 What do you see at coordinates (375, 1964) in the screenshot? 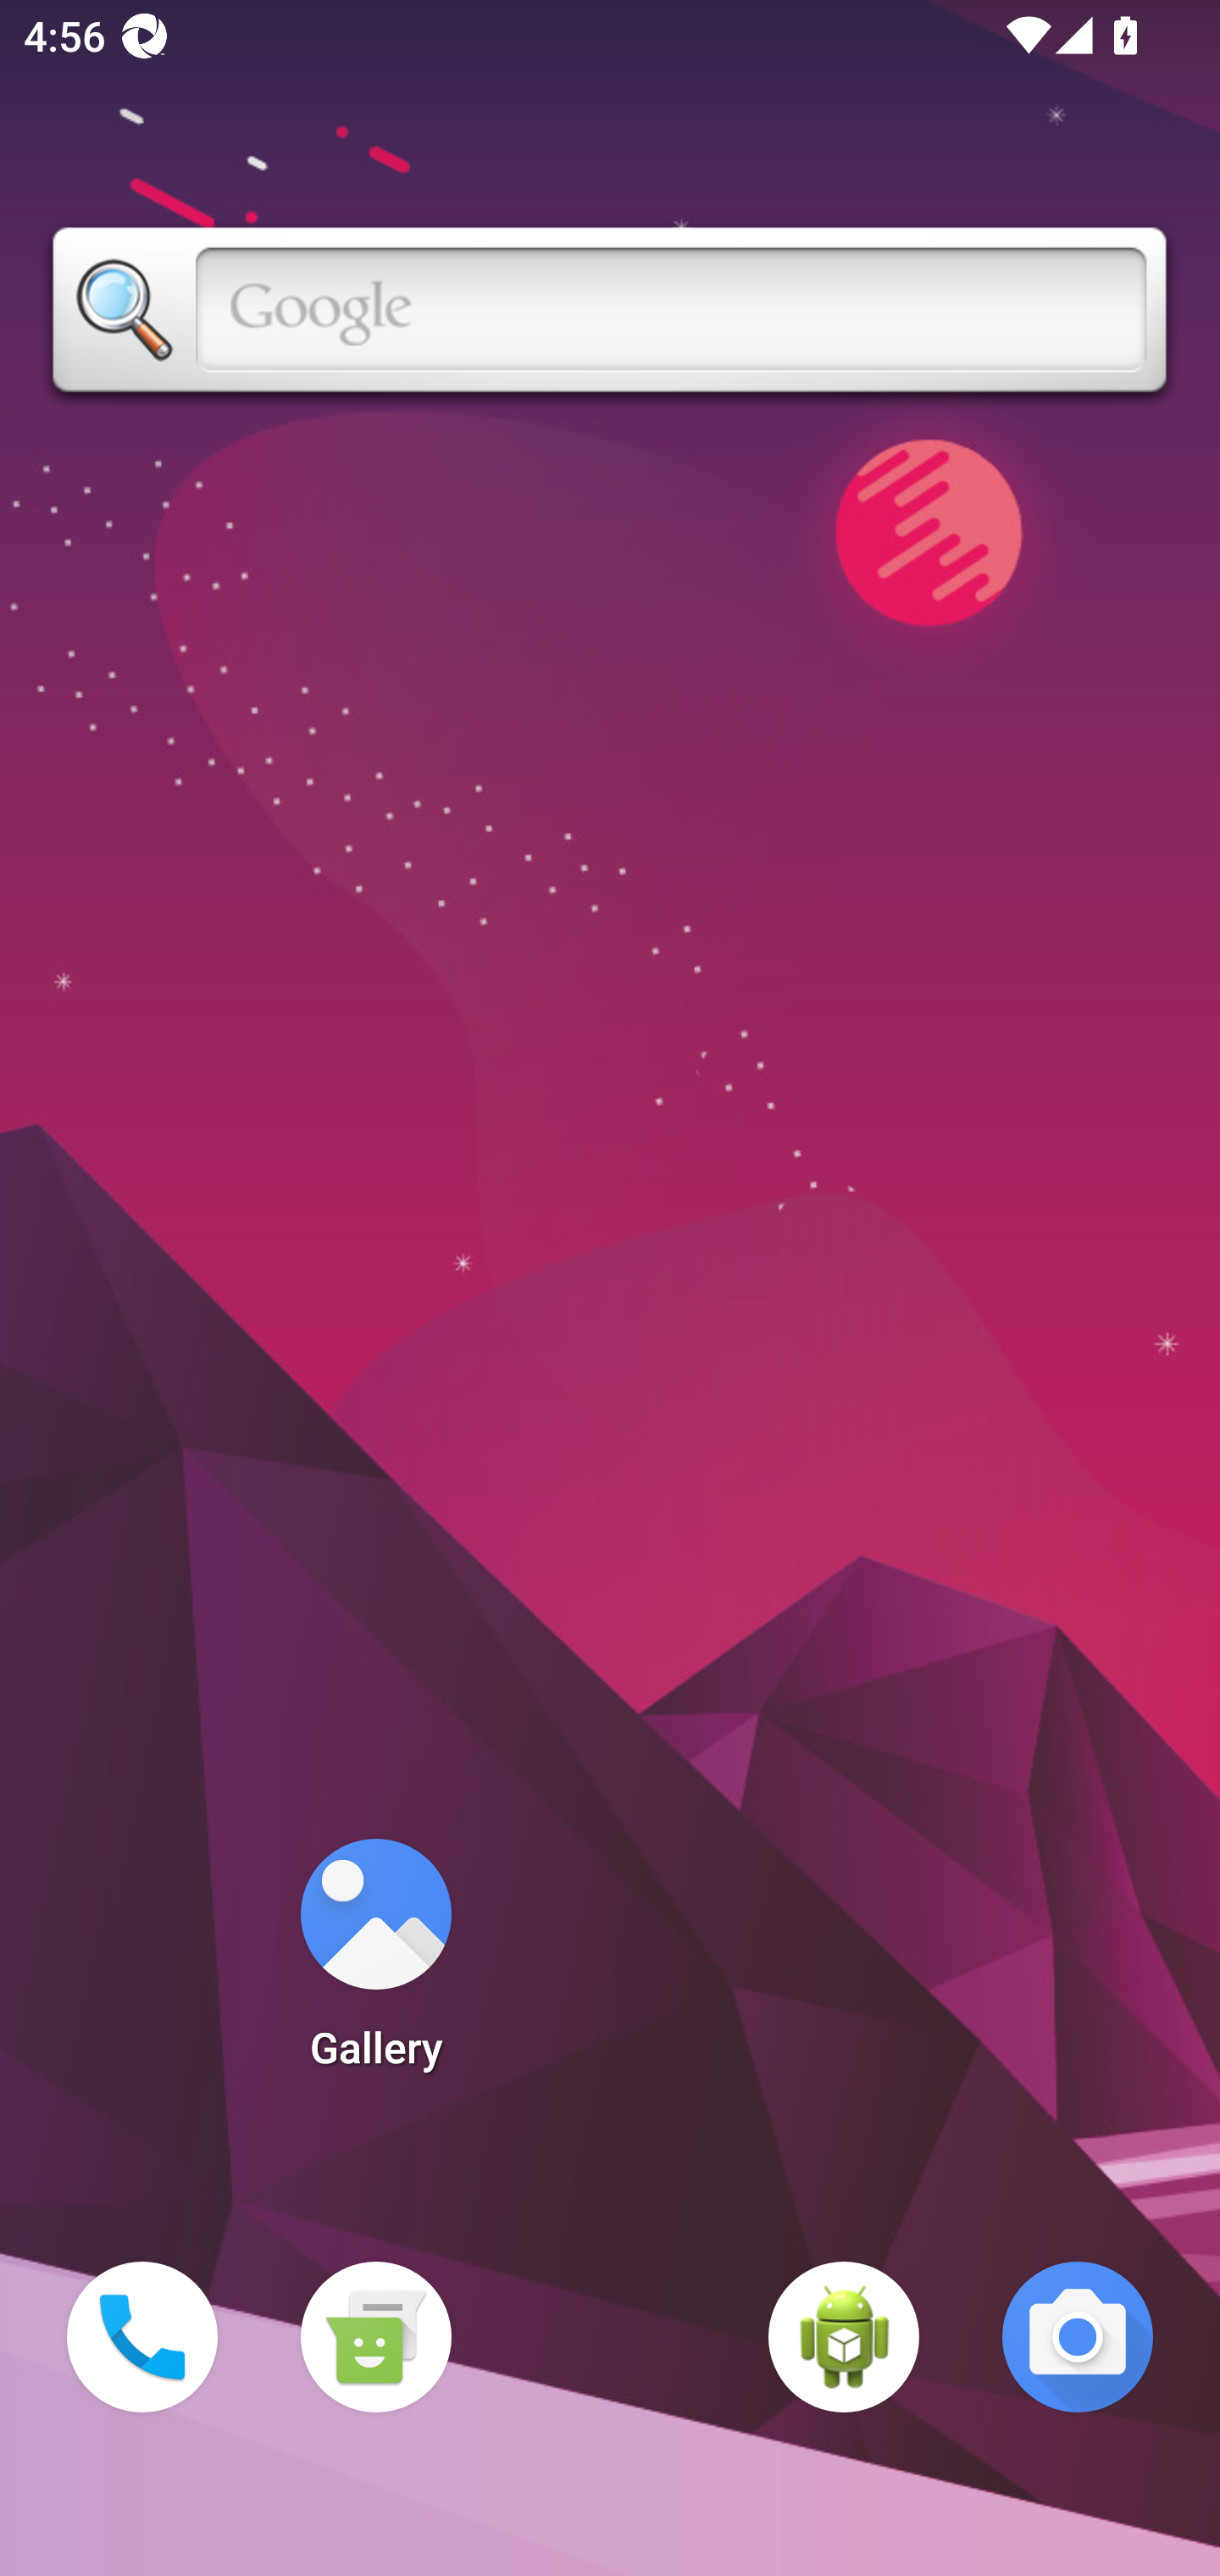
I see `Gallery` at bounding box center [375, 1964].